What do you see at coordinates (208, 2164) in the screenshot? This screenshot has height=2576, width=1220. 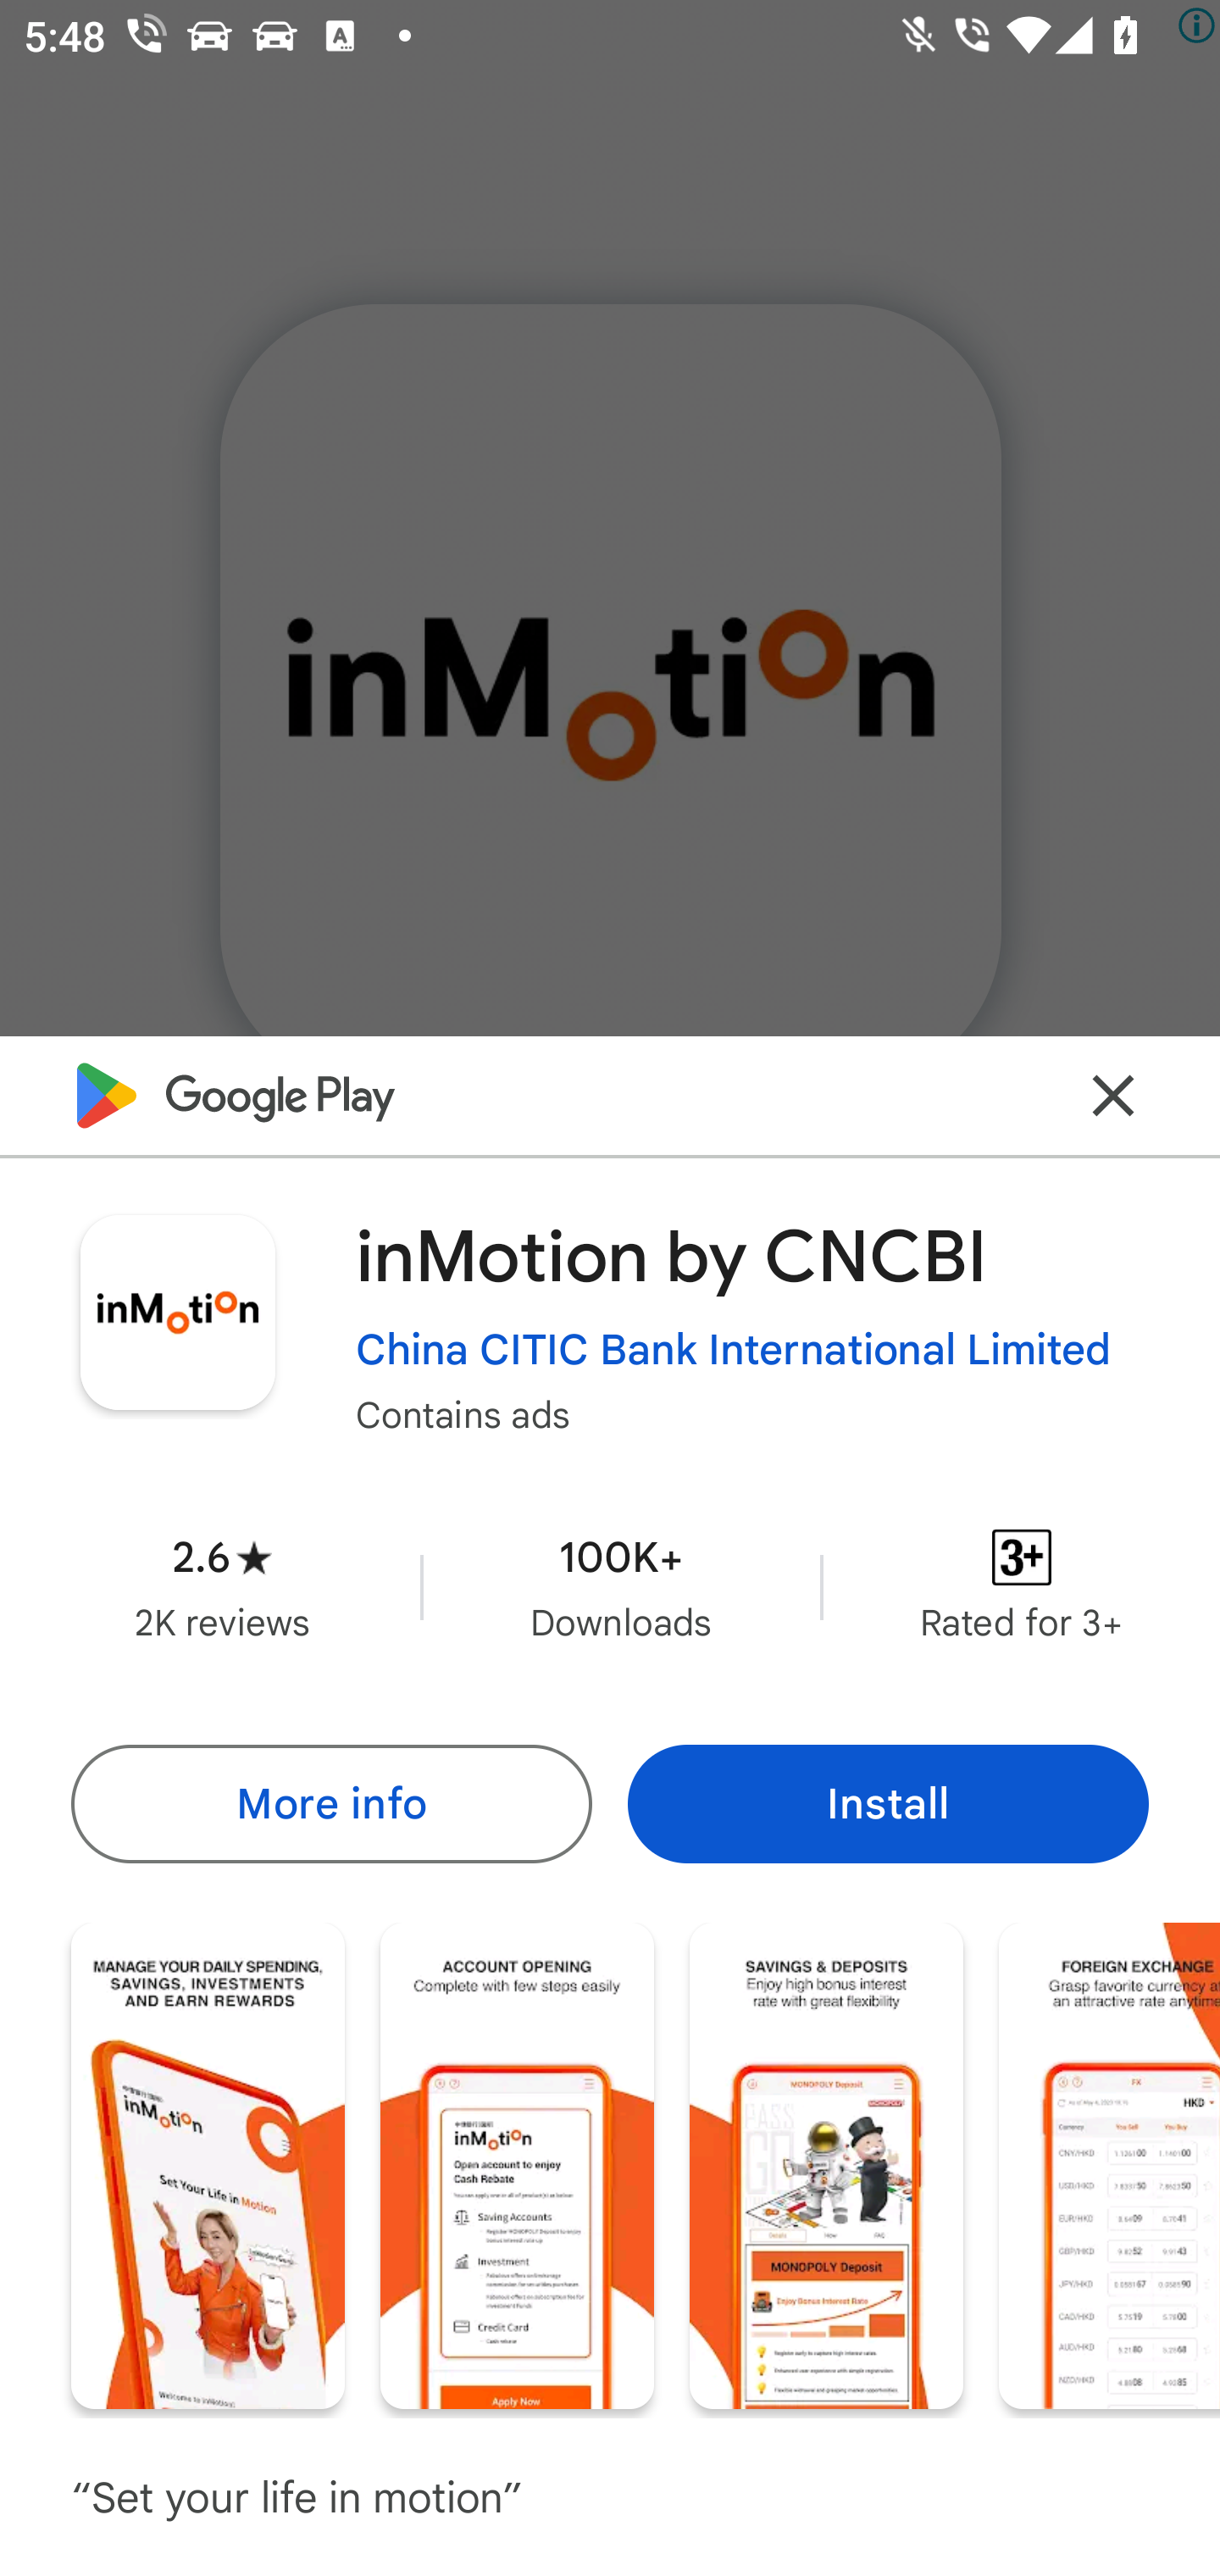 I see `Screenshot "1" of "7"` at bounding box center [208, 2164].